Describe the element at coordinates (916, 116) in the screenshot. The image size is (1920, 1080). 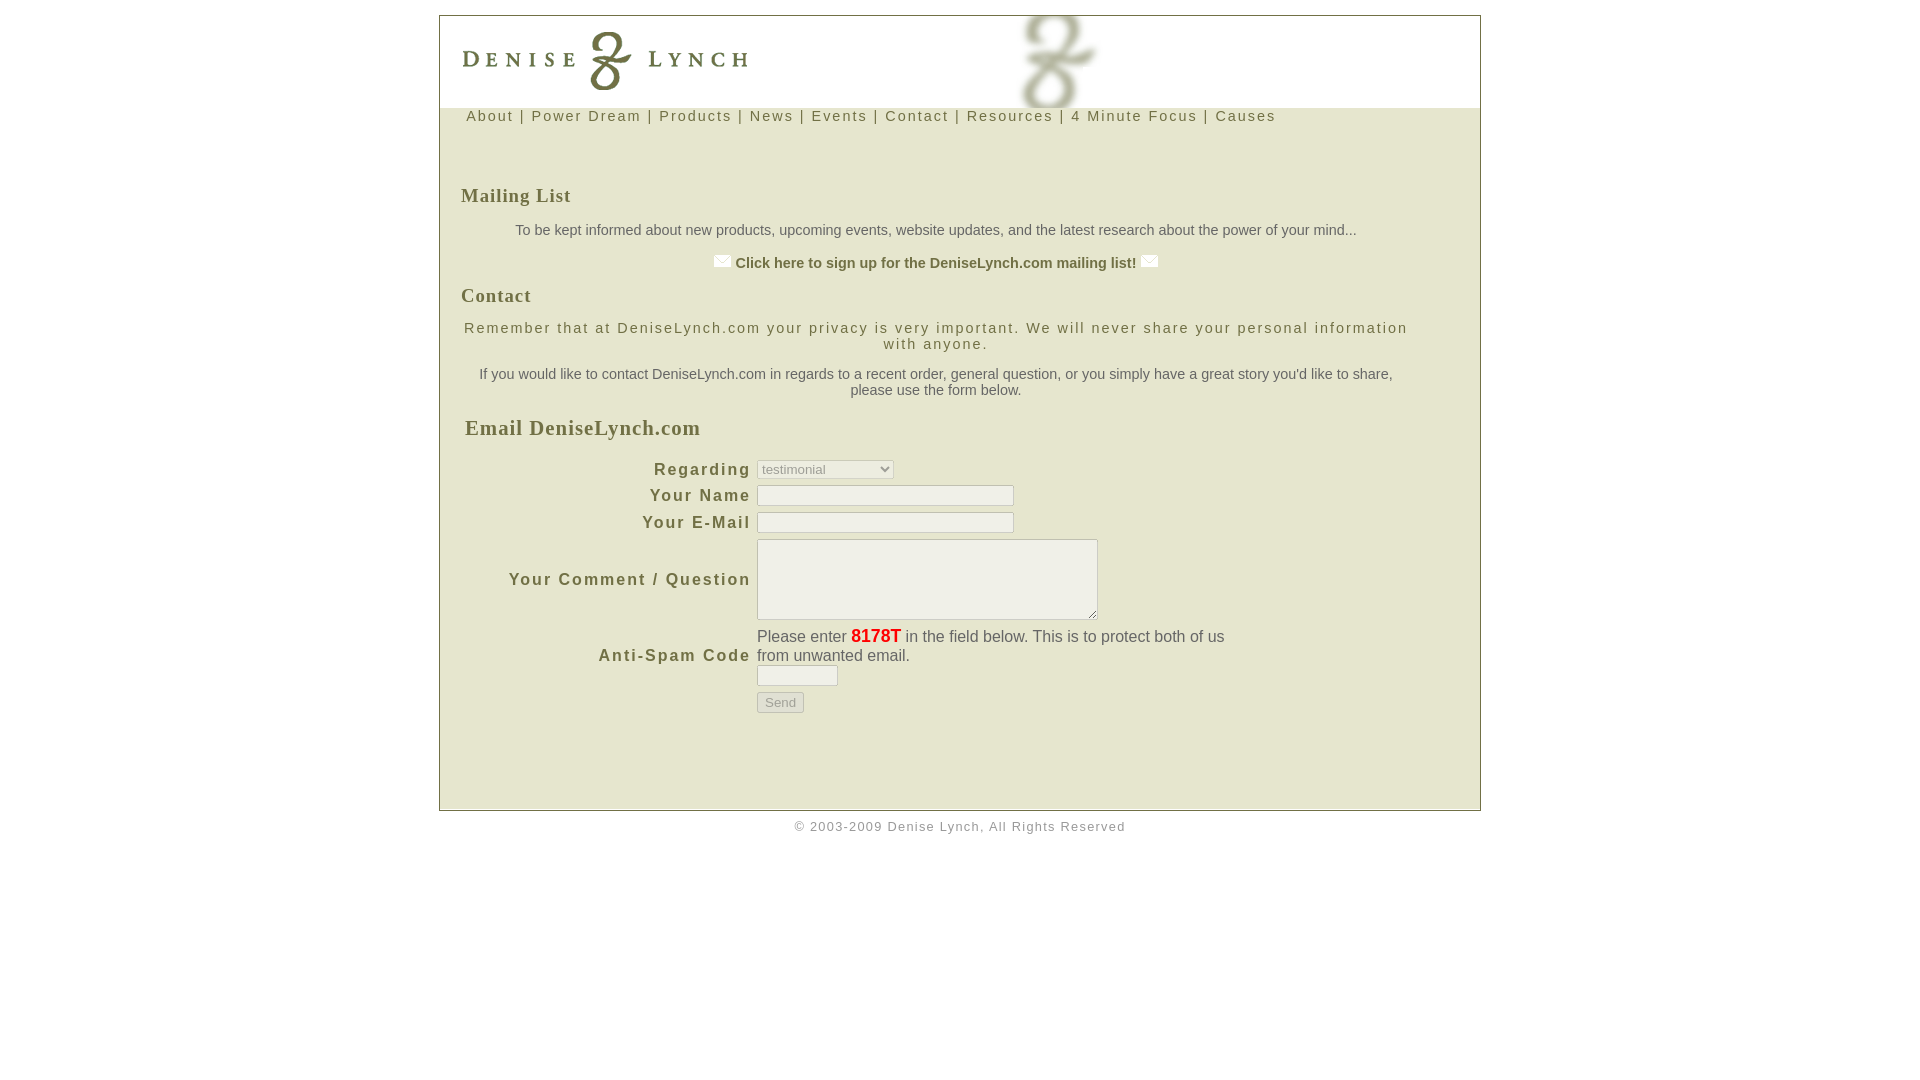
I see `Contact` at that location.